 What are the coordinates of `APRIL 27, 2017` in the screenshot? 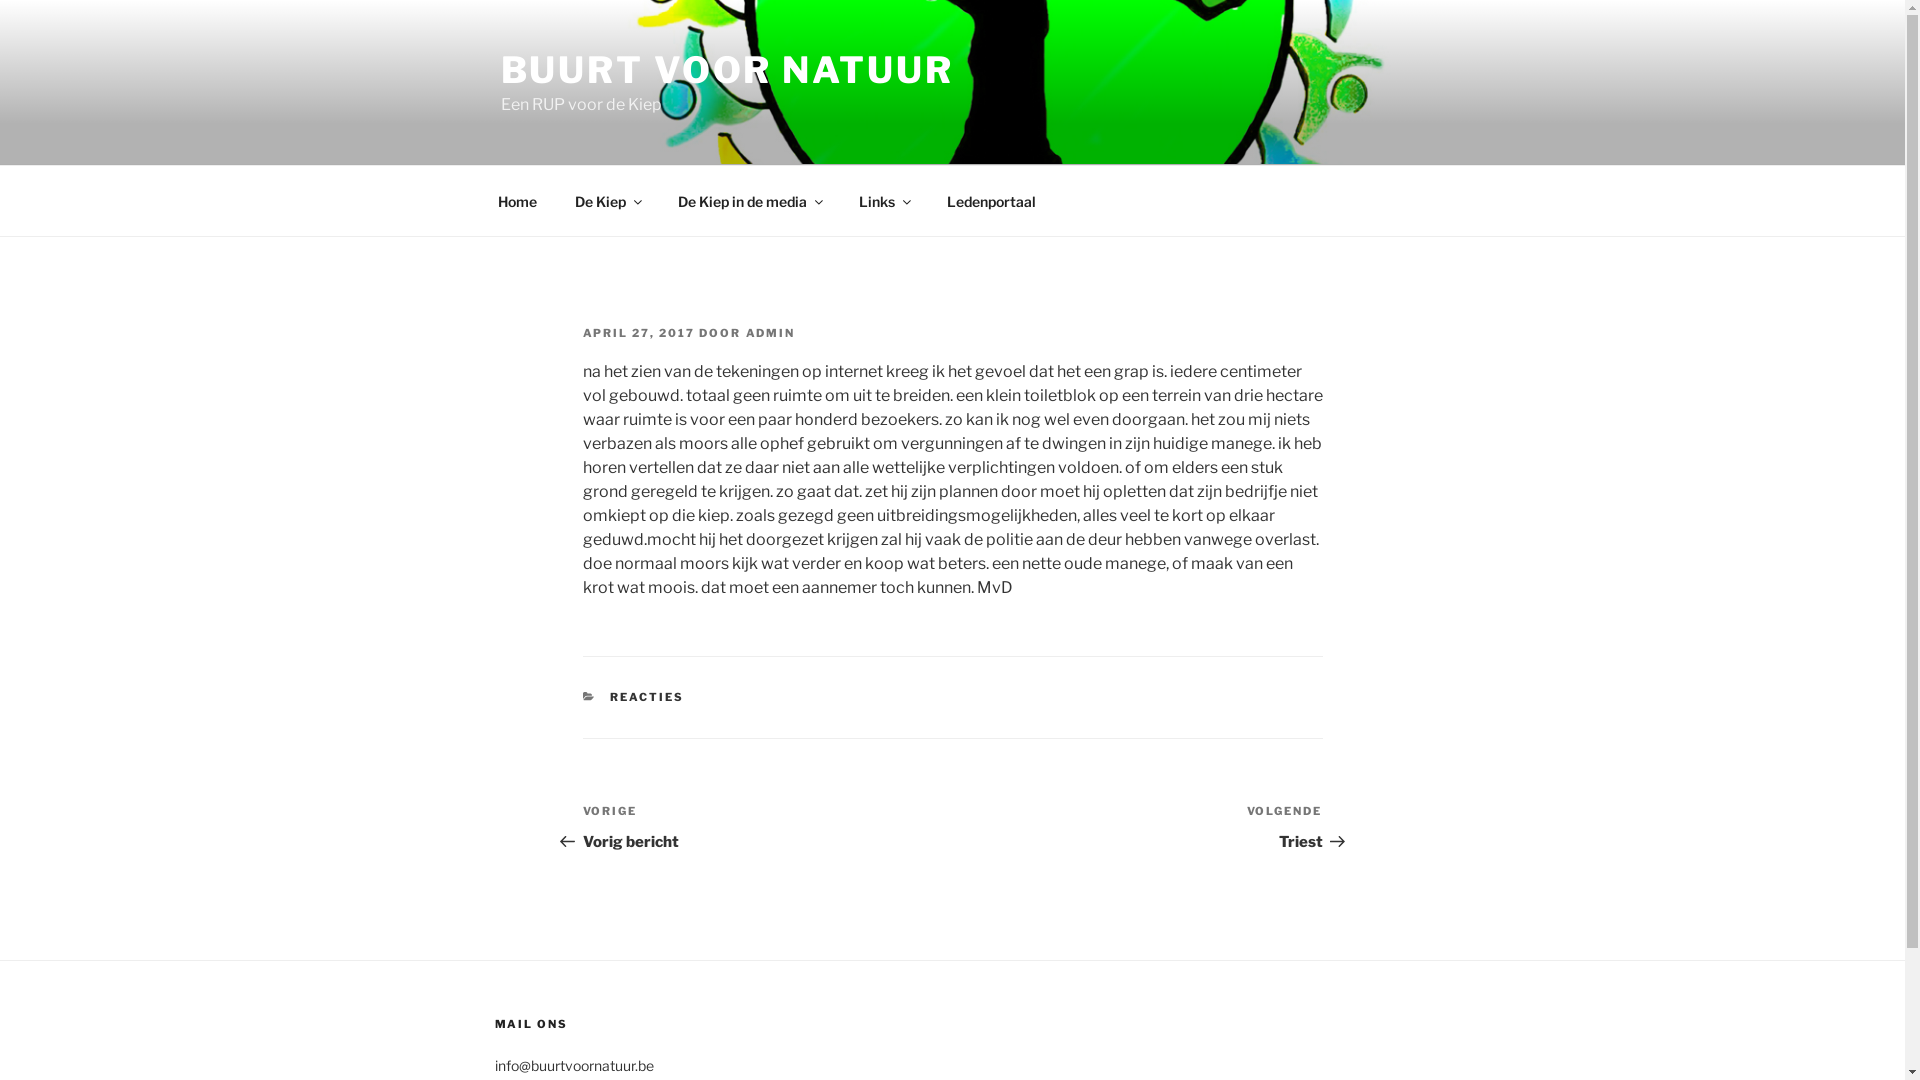 It's located at (638, 333).